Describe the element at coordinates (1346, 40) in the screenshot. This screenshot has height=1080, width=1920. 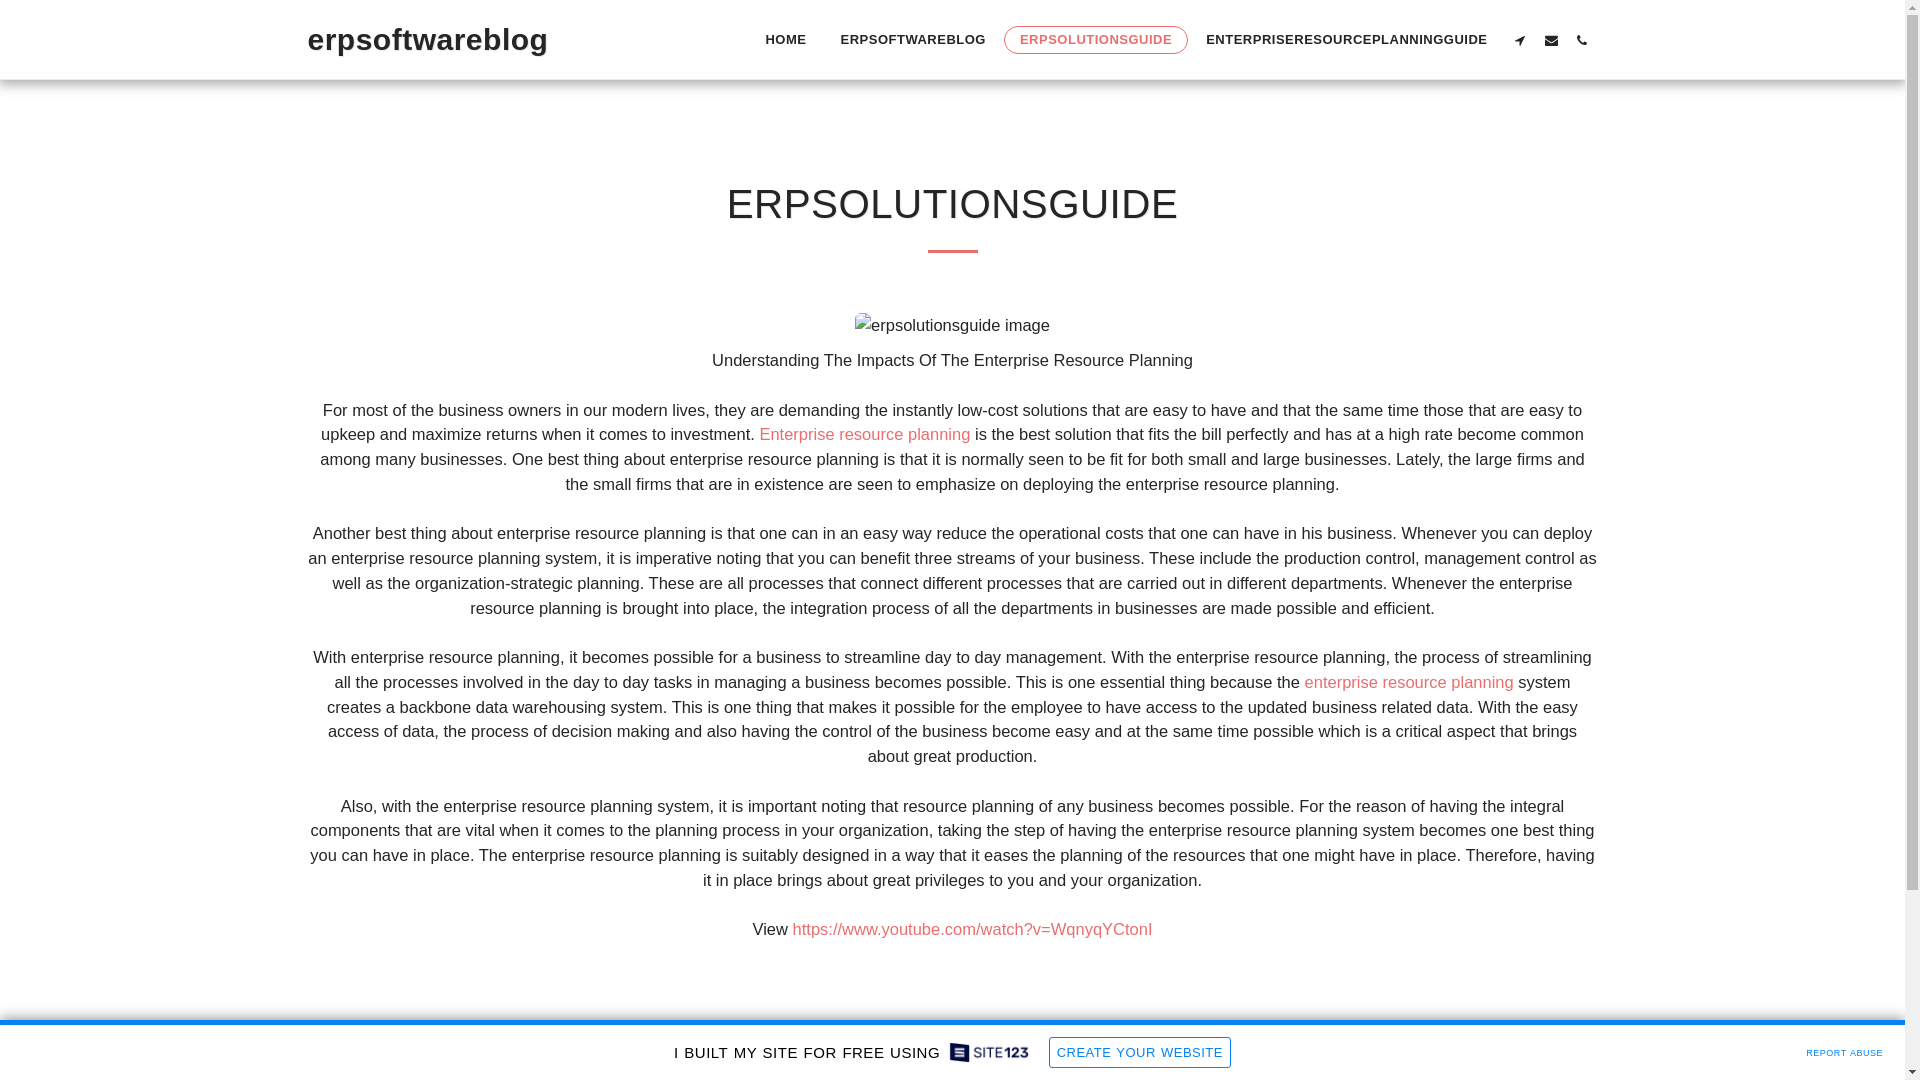
I see `ENTERPRISERESOURCEPLANNINGGUIDE` at that location.